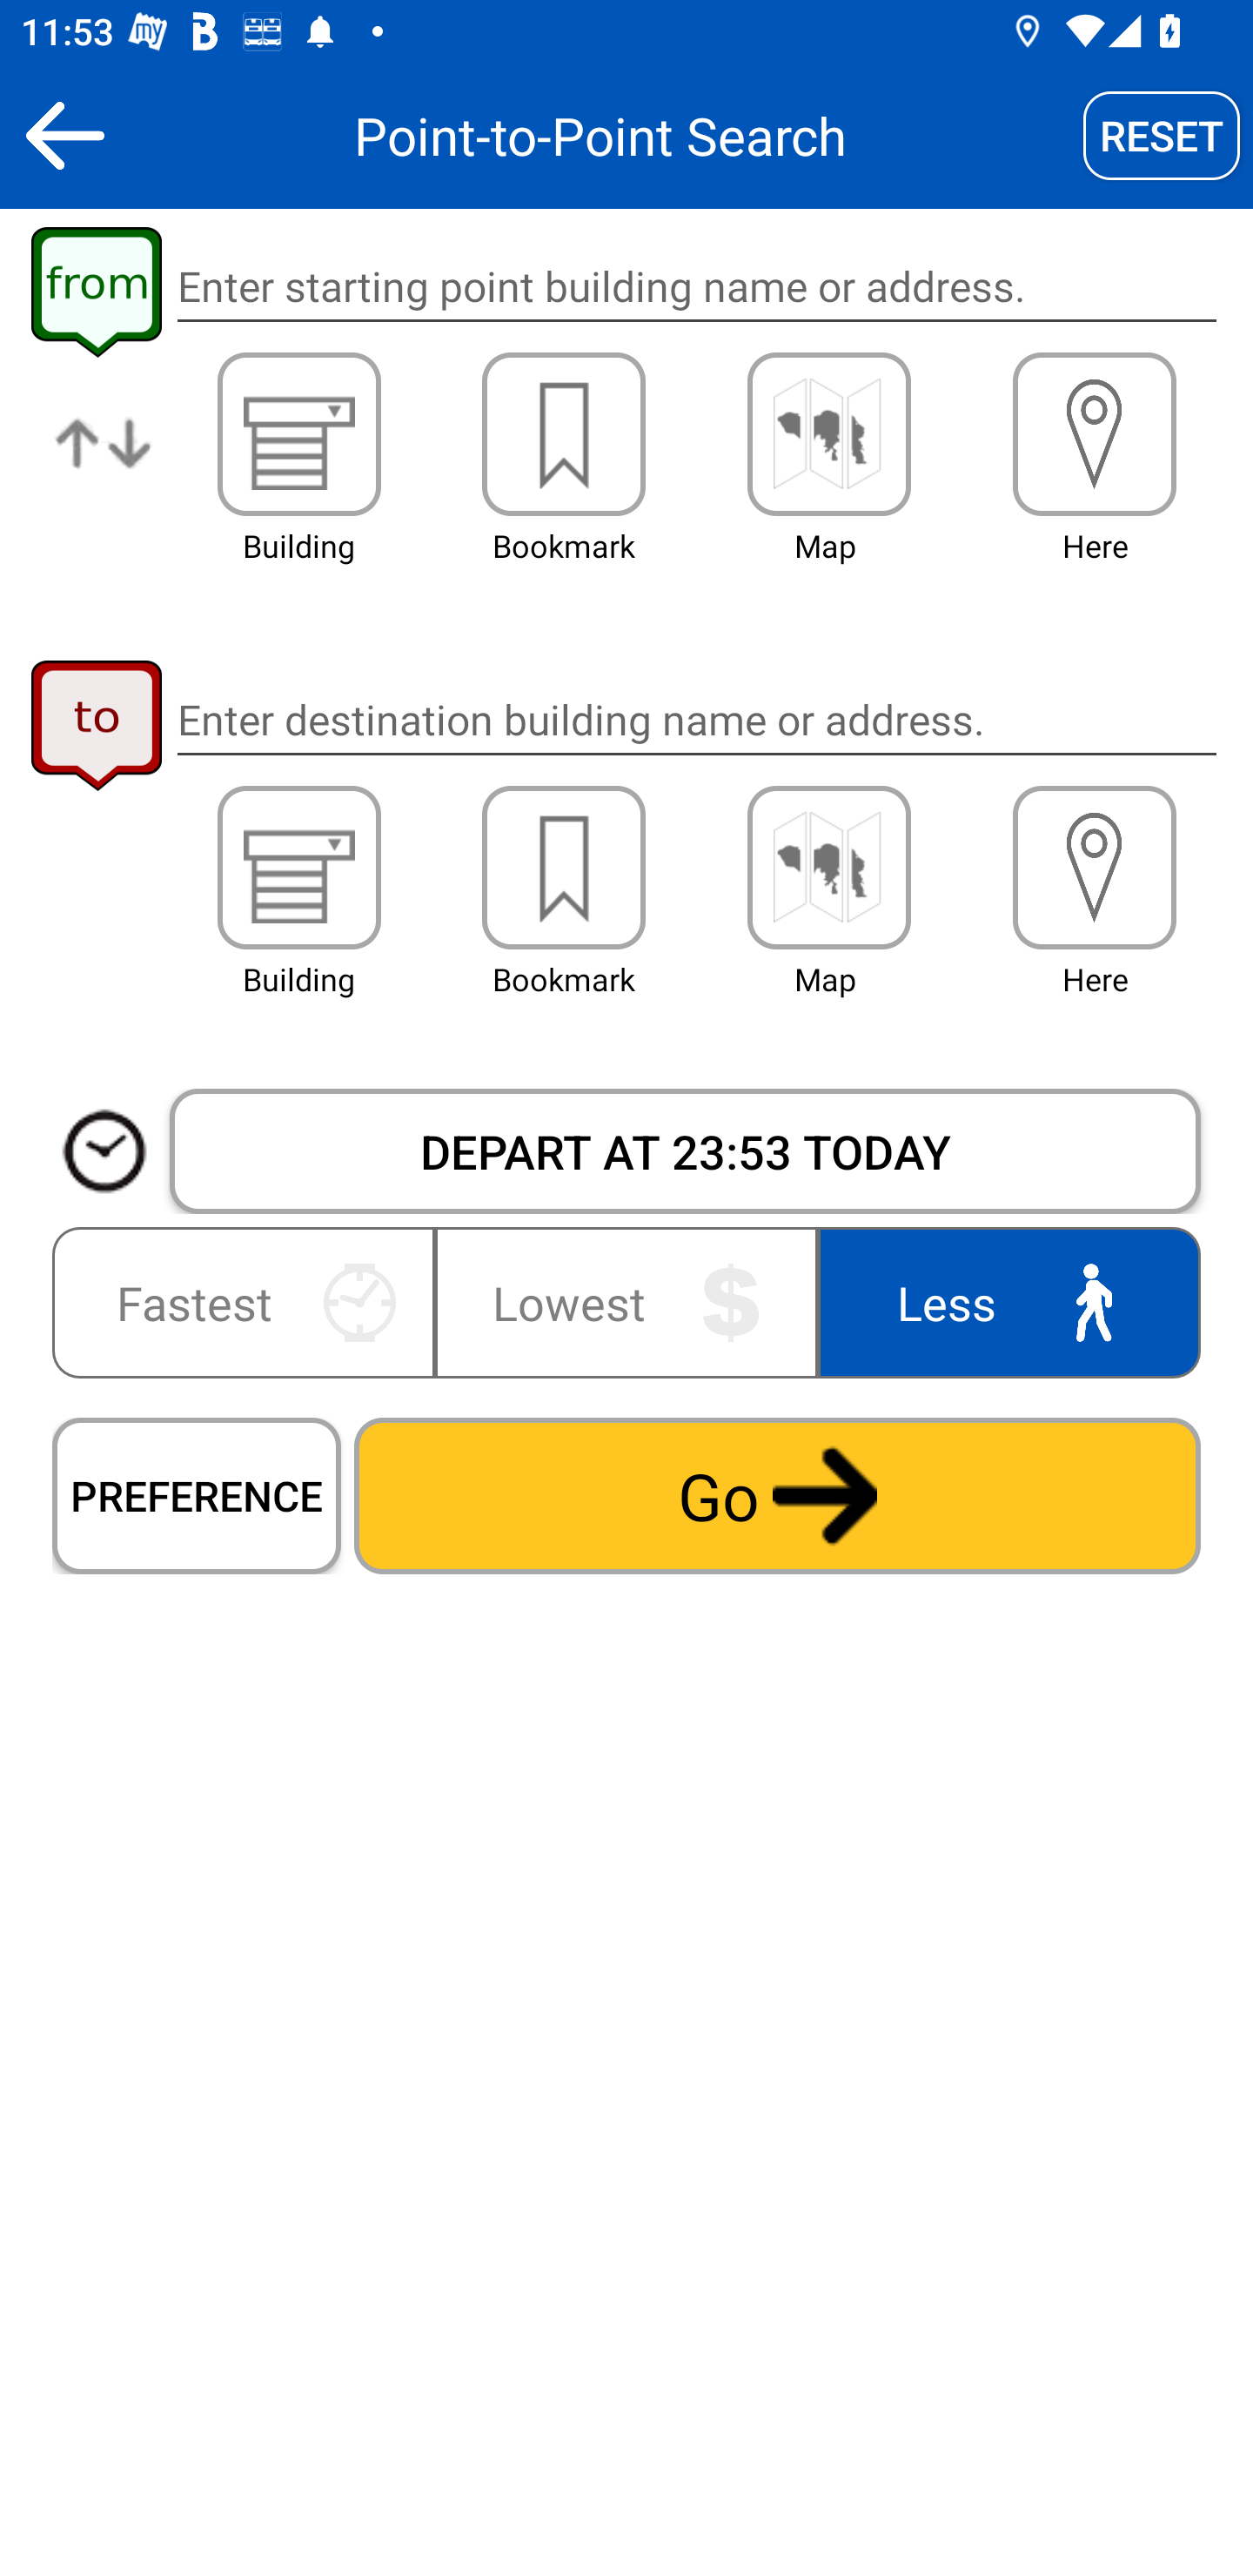 This screenshot has height=2576, width=1253. Describe the element at coordinates (777, 1495) in the screenshot. I see `Go` at that location.